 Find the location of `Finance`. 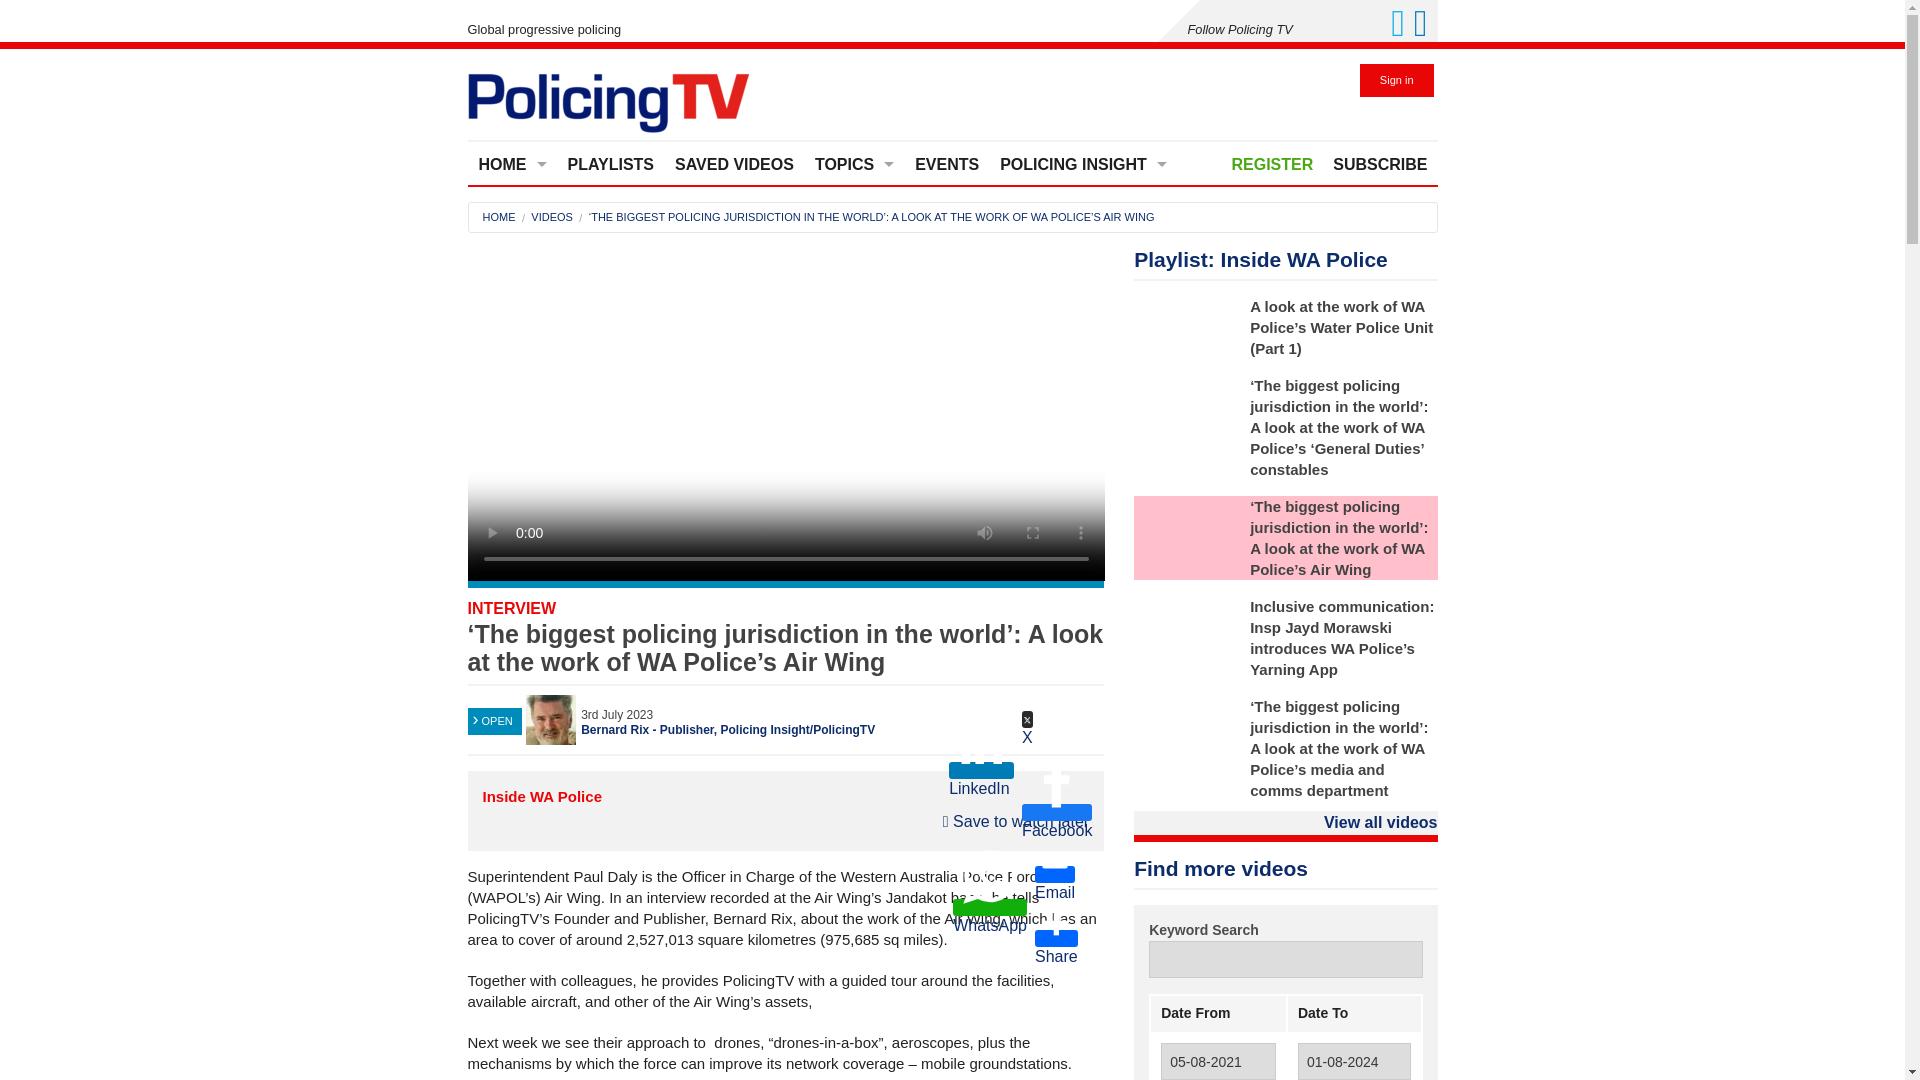

Finance is located at coordinates (854, 256).